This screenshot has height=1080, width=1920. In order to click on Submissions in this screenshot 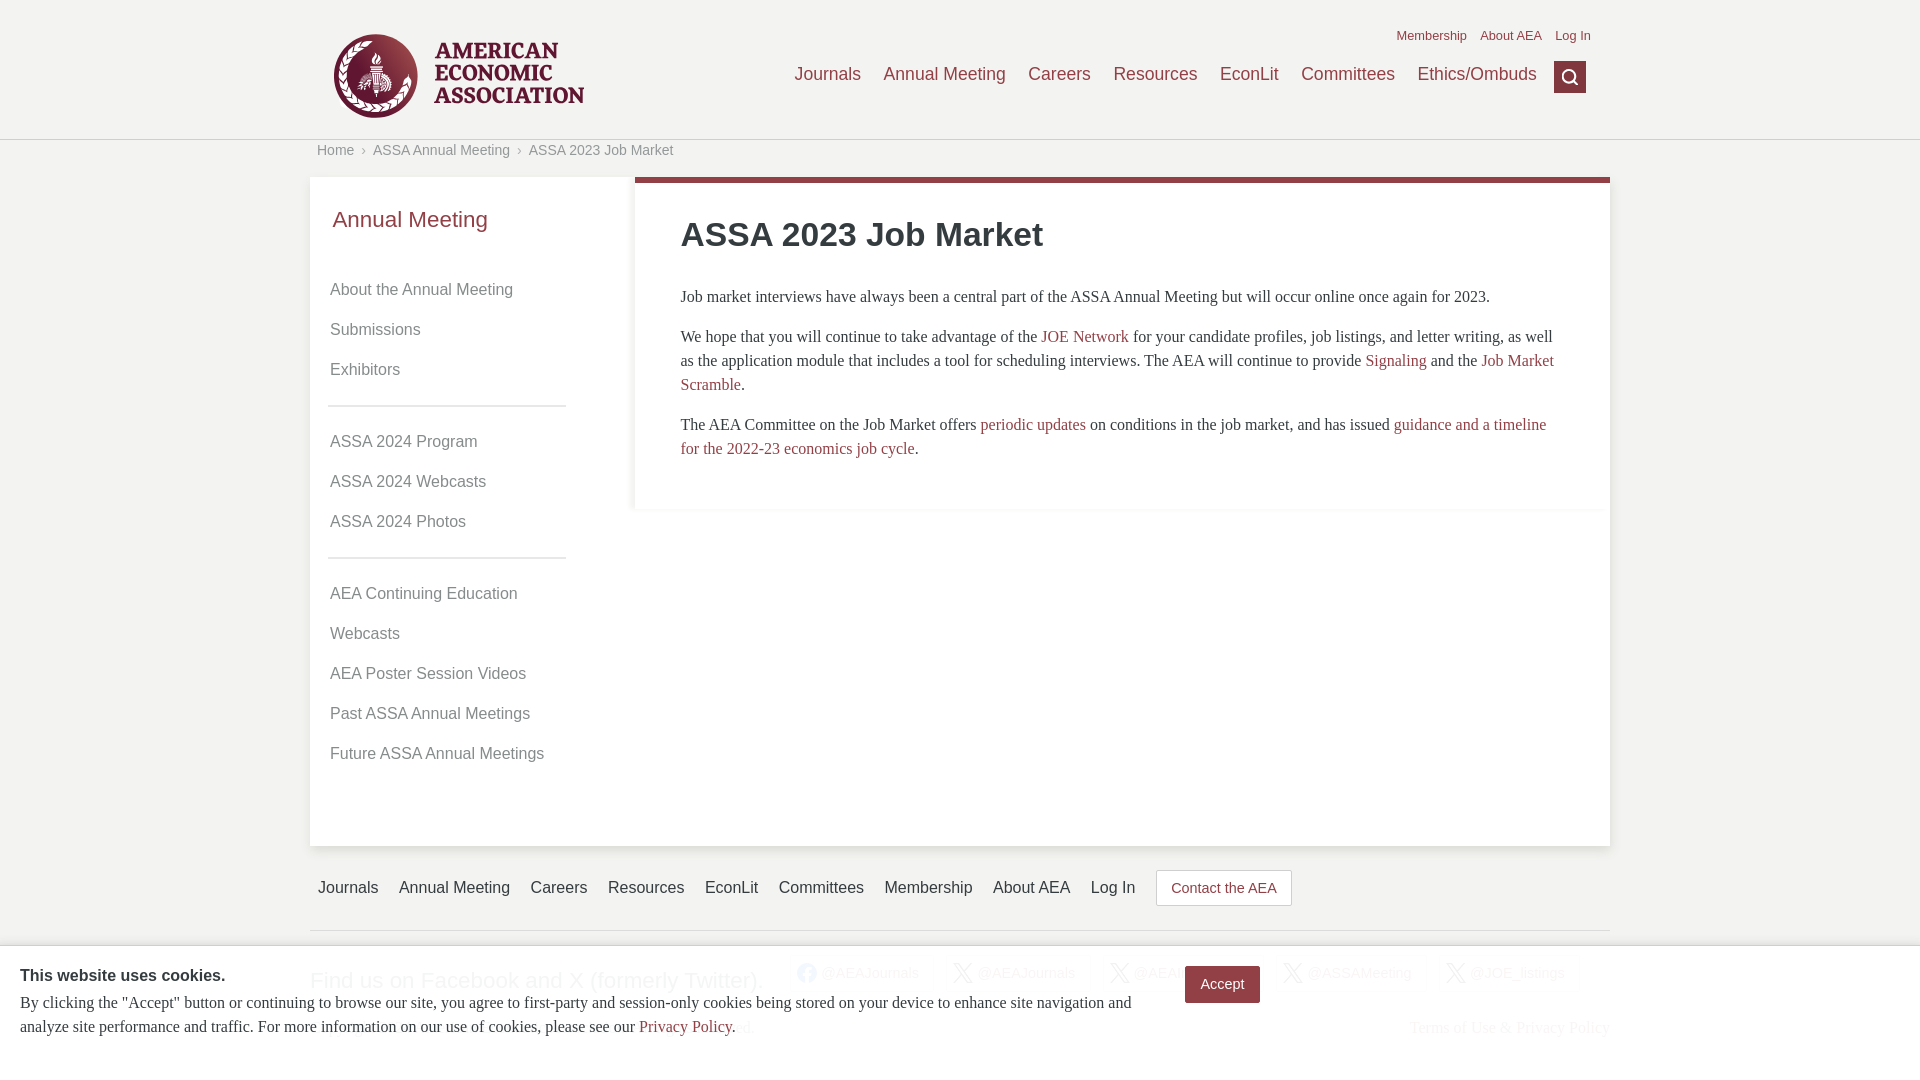, I will do `click(476, 329)`.